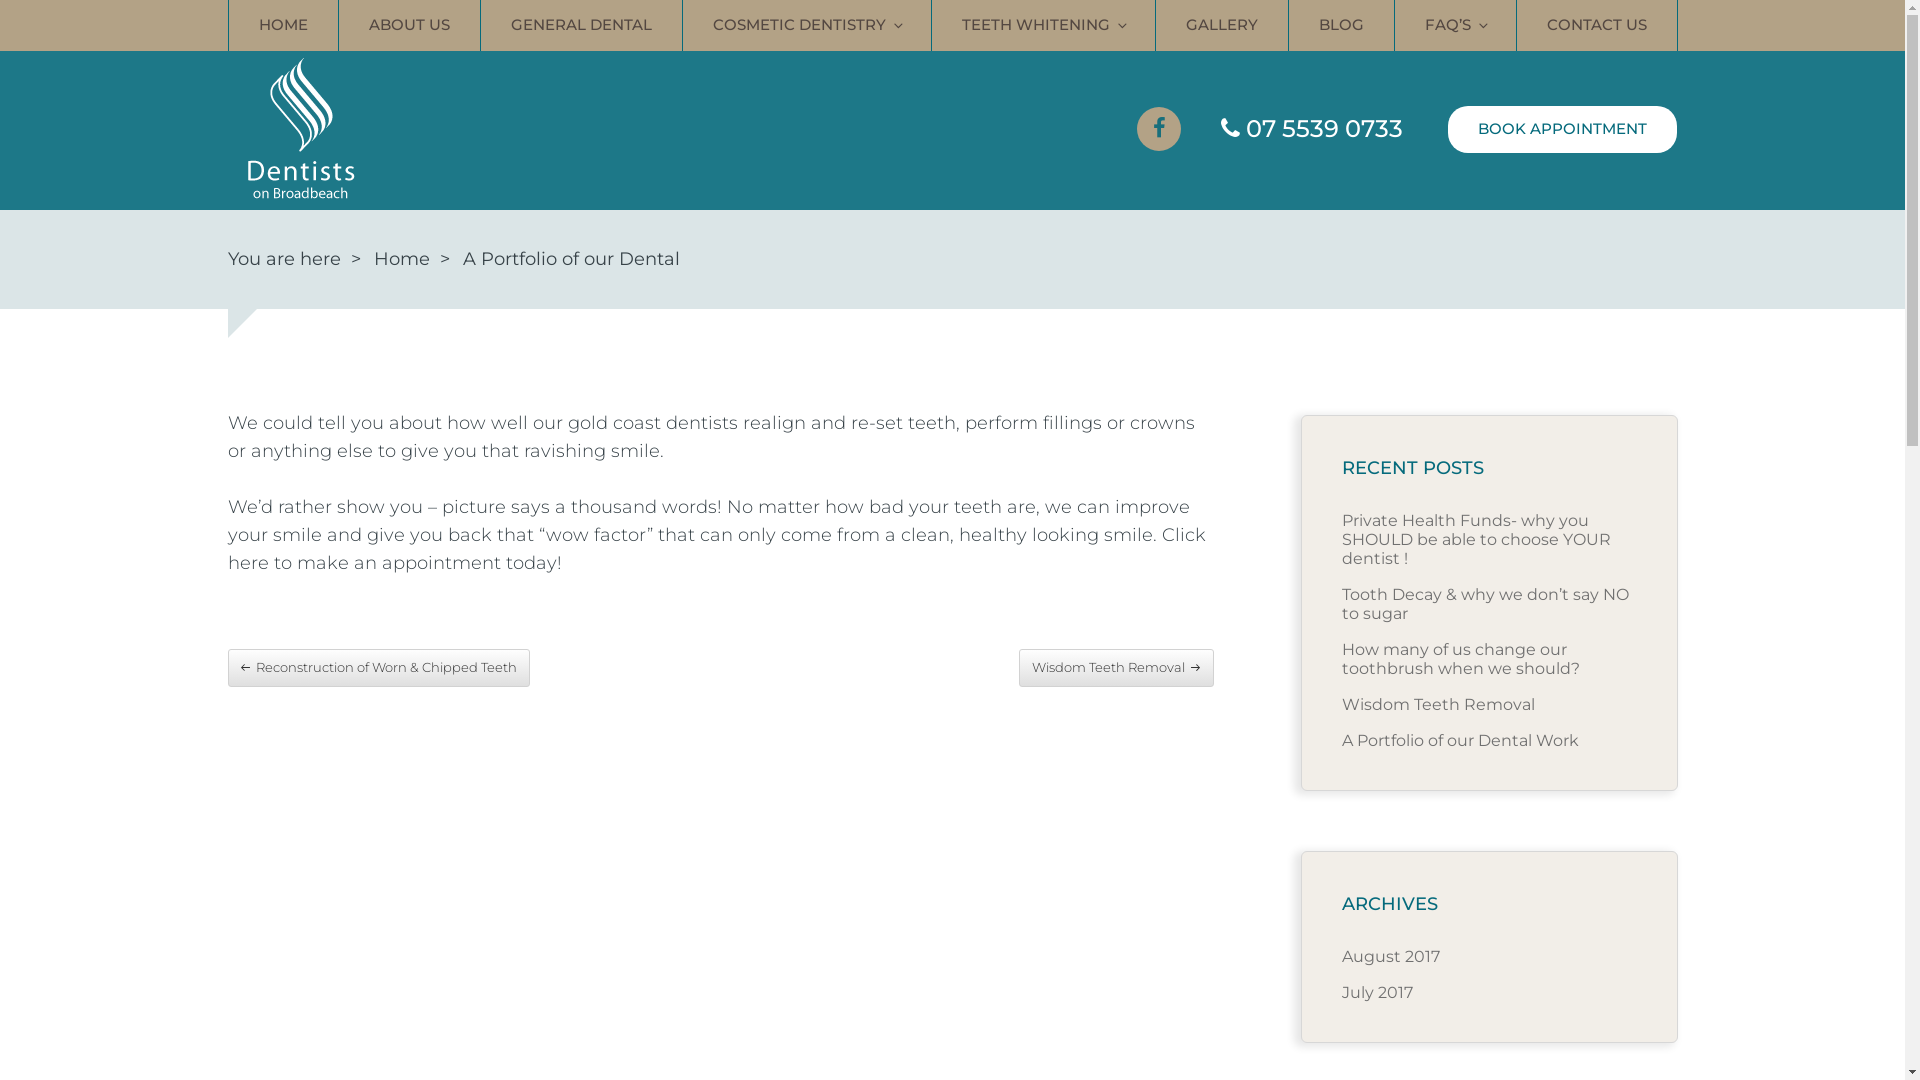 The width and height of the screenshot is (1920, 1080). What do you see at coordinates (1596, 26) in the screenshot?
I see `CONTACT US` at bounding box center [1596, 26].